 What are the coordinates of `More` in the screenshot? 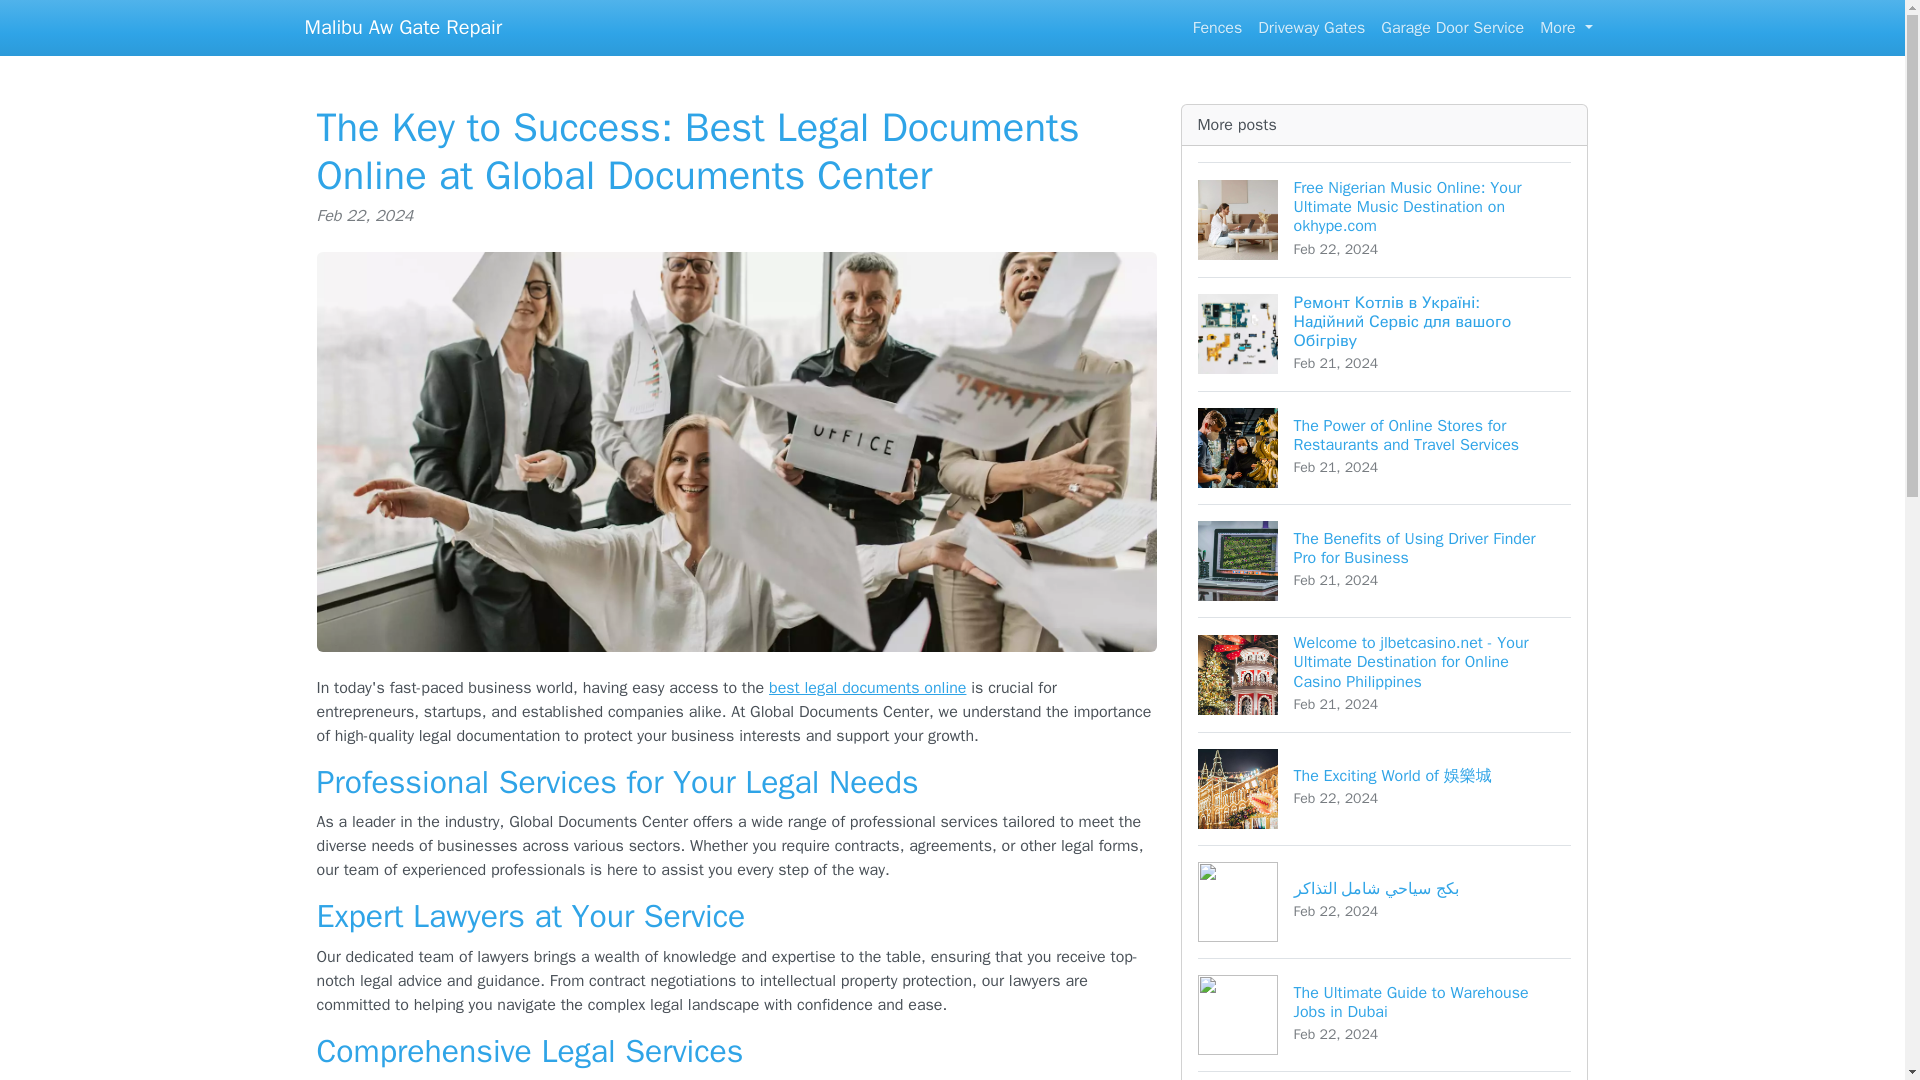 It's located at (1452, 27).